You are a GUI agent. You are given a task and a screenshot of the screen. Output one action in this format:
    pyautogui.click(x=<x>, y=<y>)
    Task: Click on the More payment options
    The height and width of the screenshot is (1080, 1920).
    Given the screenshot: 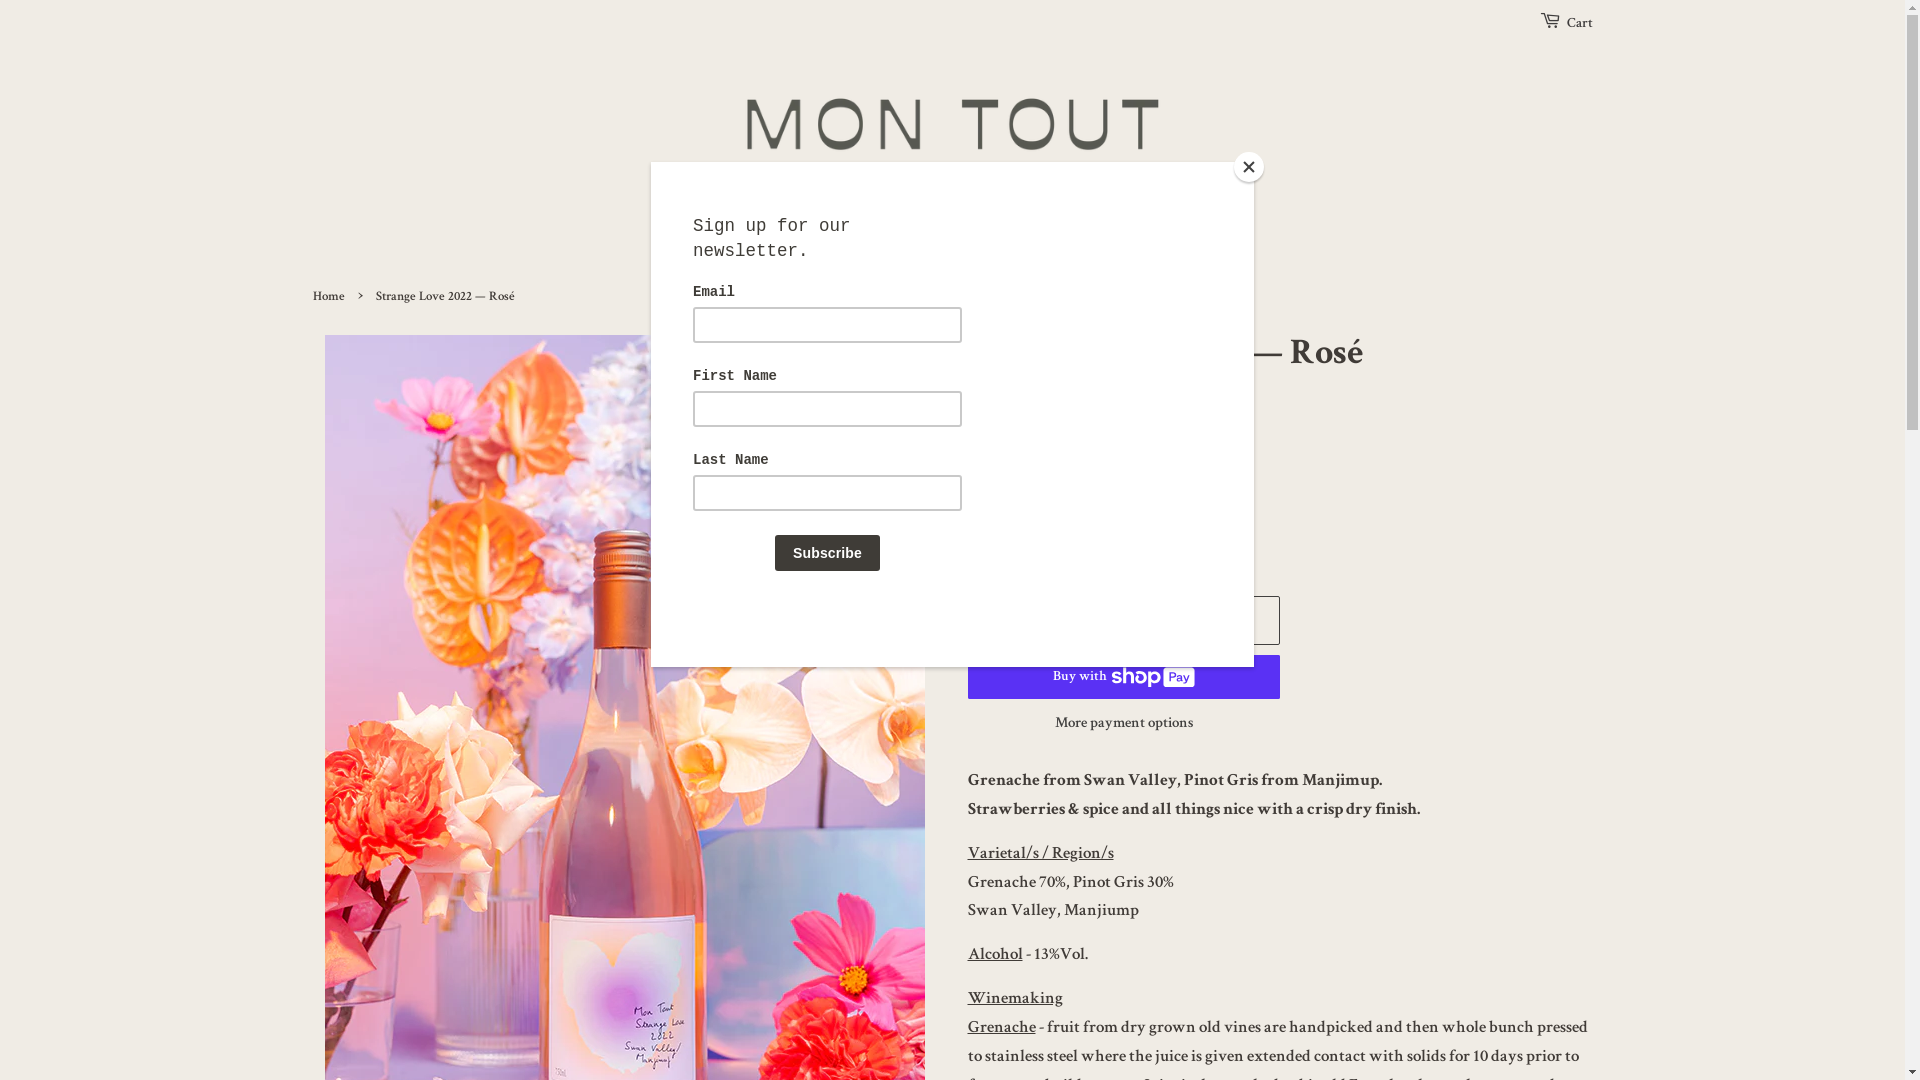 What is the action you would take?
    pyautogui.click(x=1124, y=724)
    